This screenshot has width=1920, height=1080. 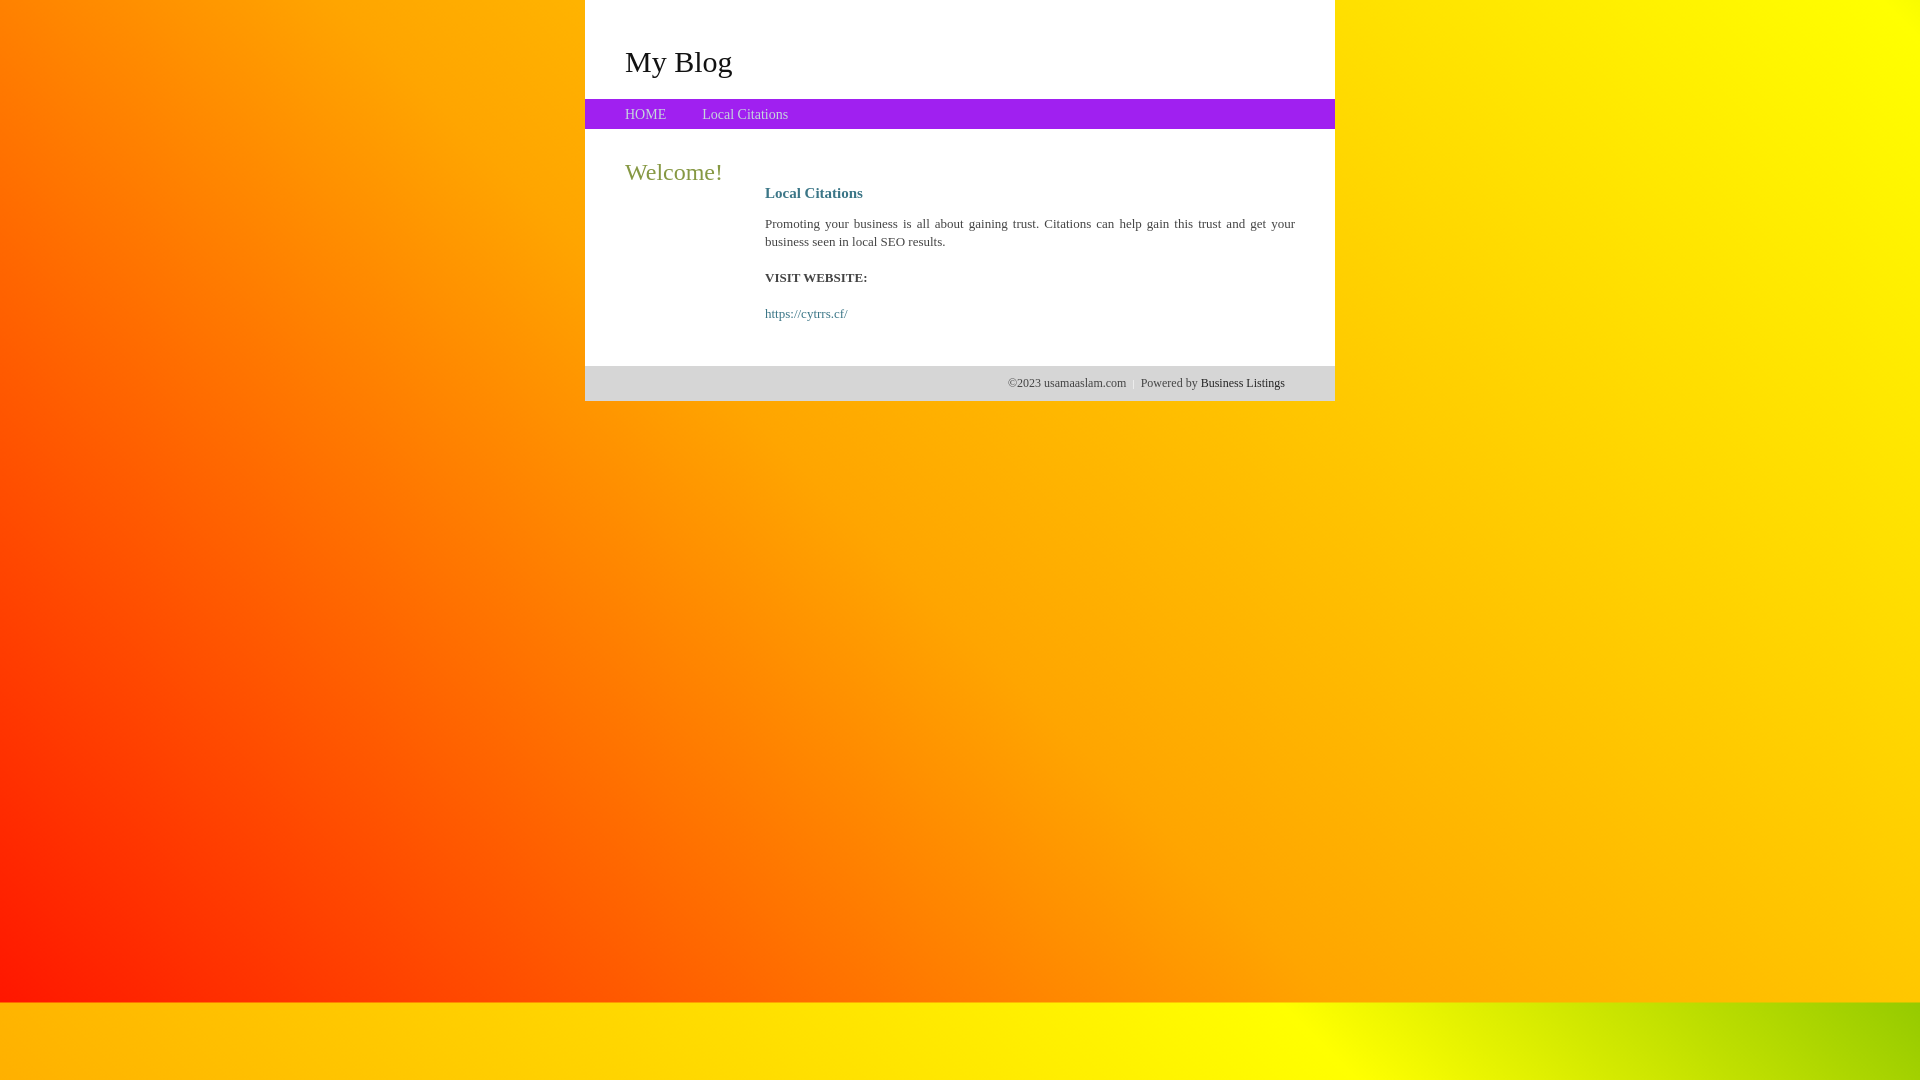 I want to click on My Blog, so click(x=679, y=61).